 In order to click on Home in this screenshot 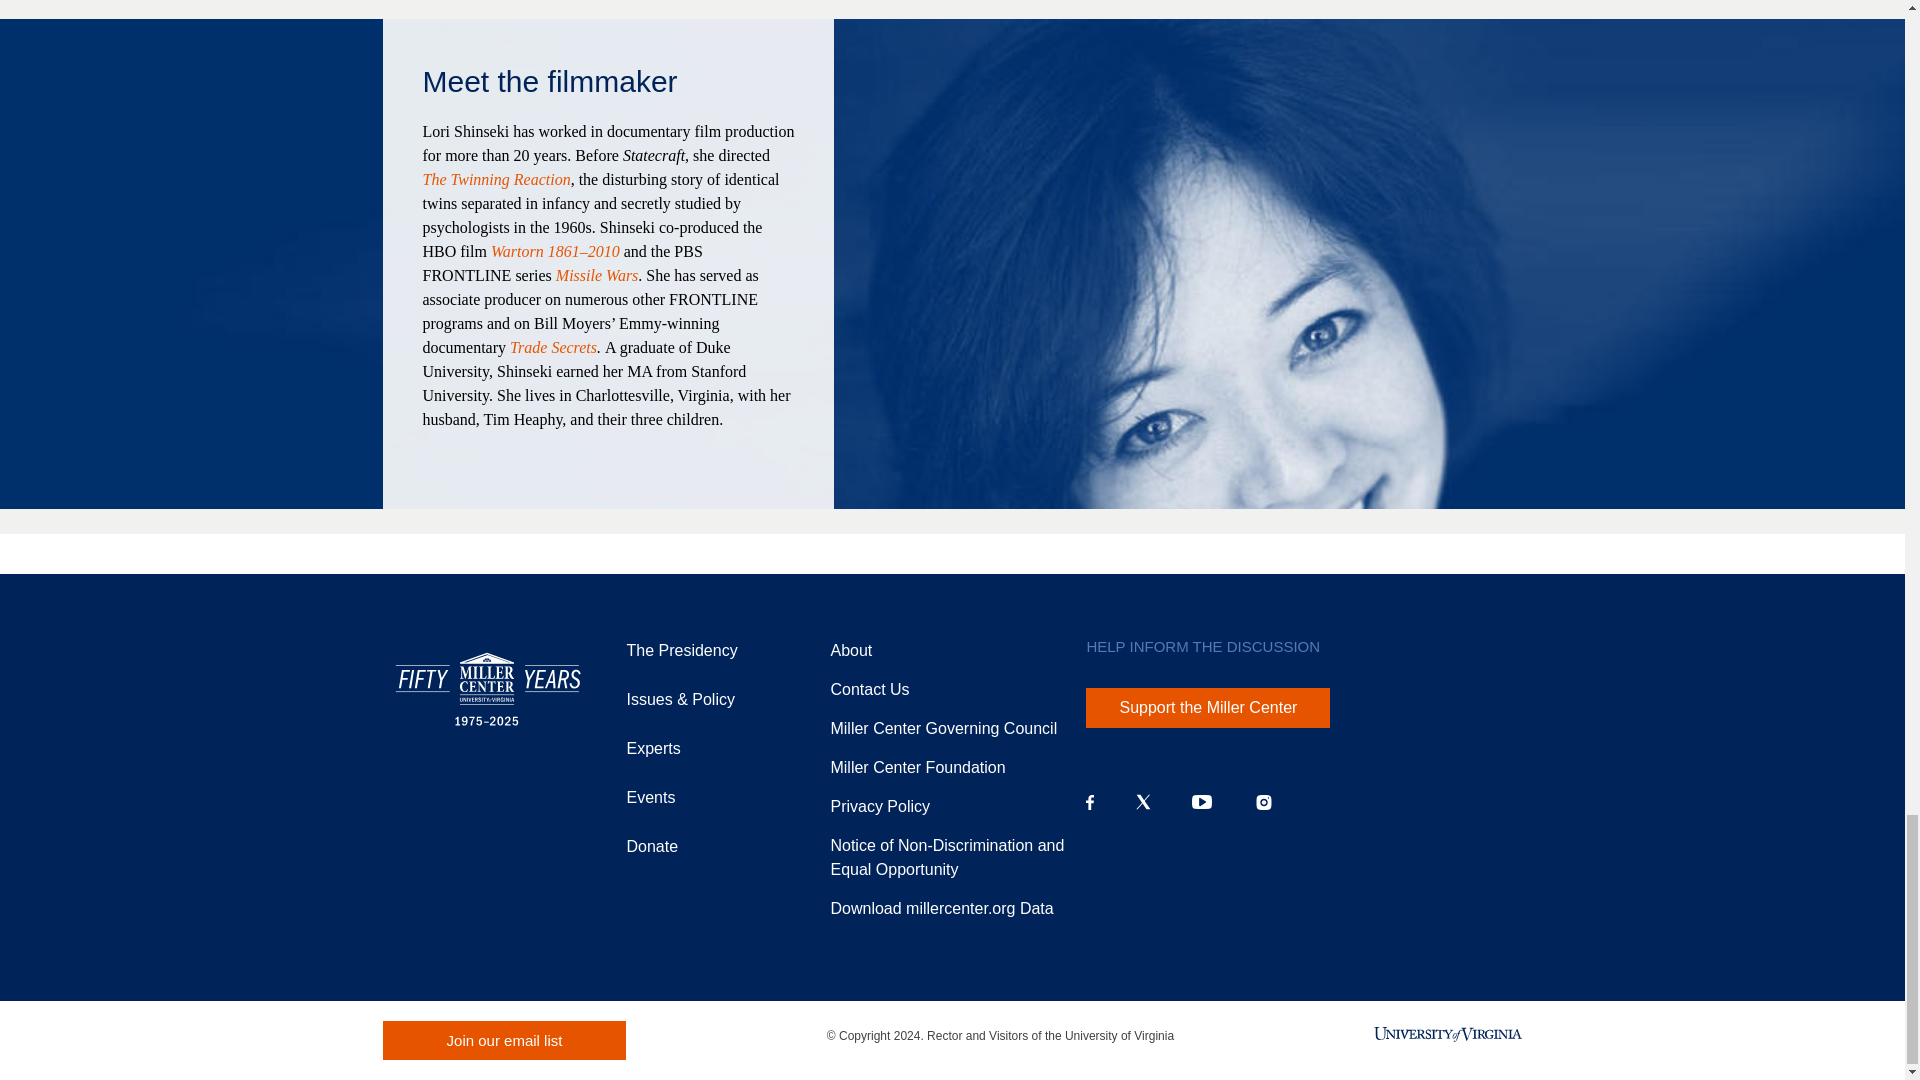, I will do `click(488, 688)`.